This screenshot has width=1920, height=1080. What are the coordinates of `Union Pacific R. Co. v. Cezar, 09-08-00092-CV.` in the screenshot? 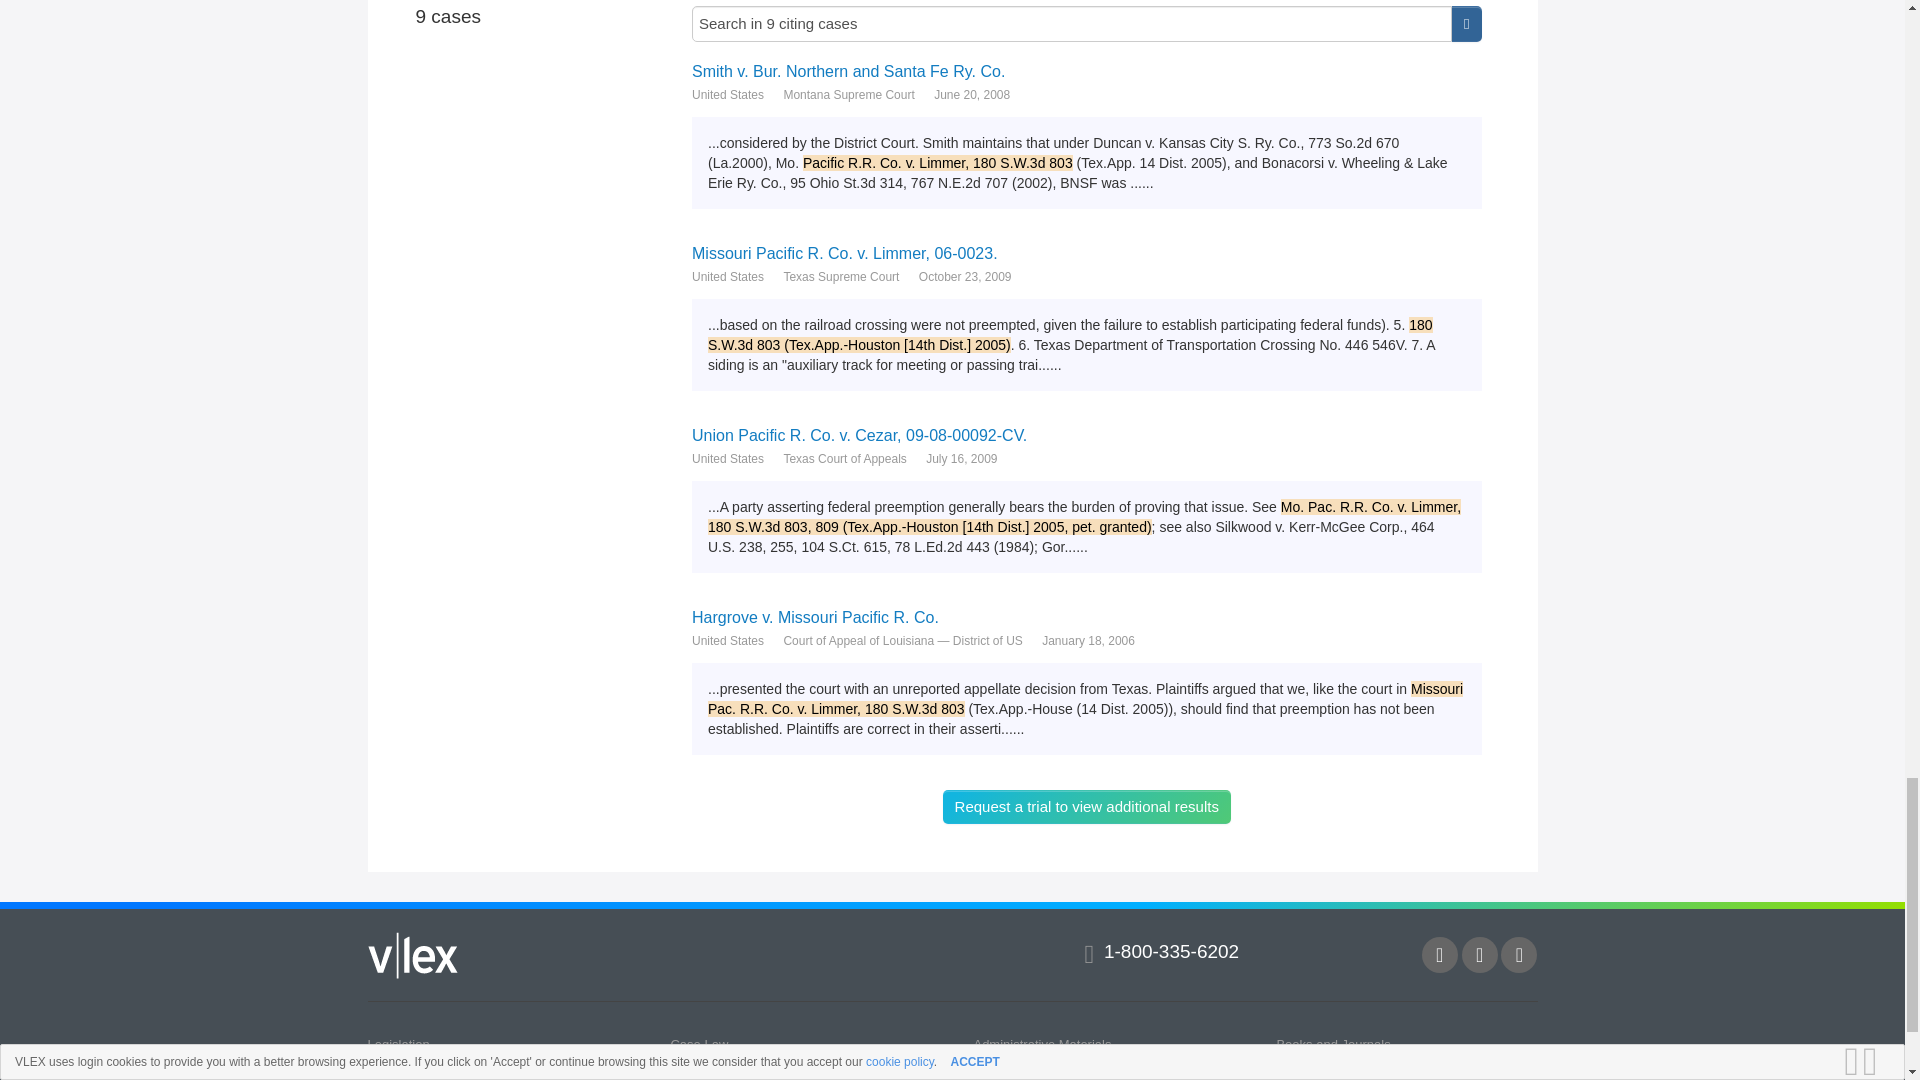 It's located at (1086, 434).